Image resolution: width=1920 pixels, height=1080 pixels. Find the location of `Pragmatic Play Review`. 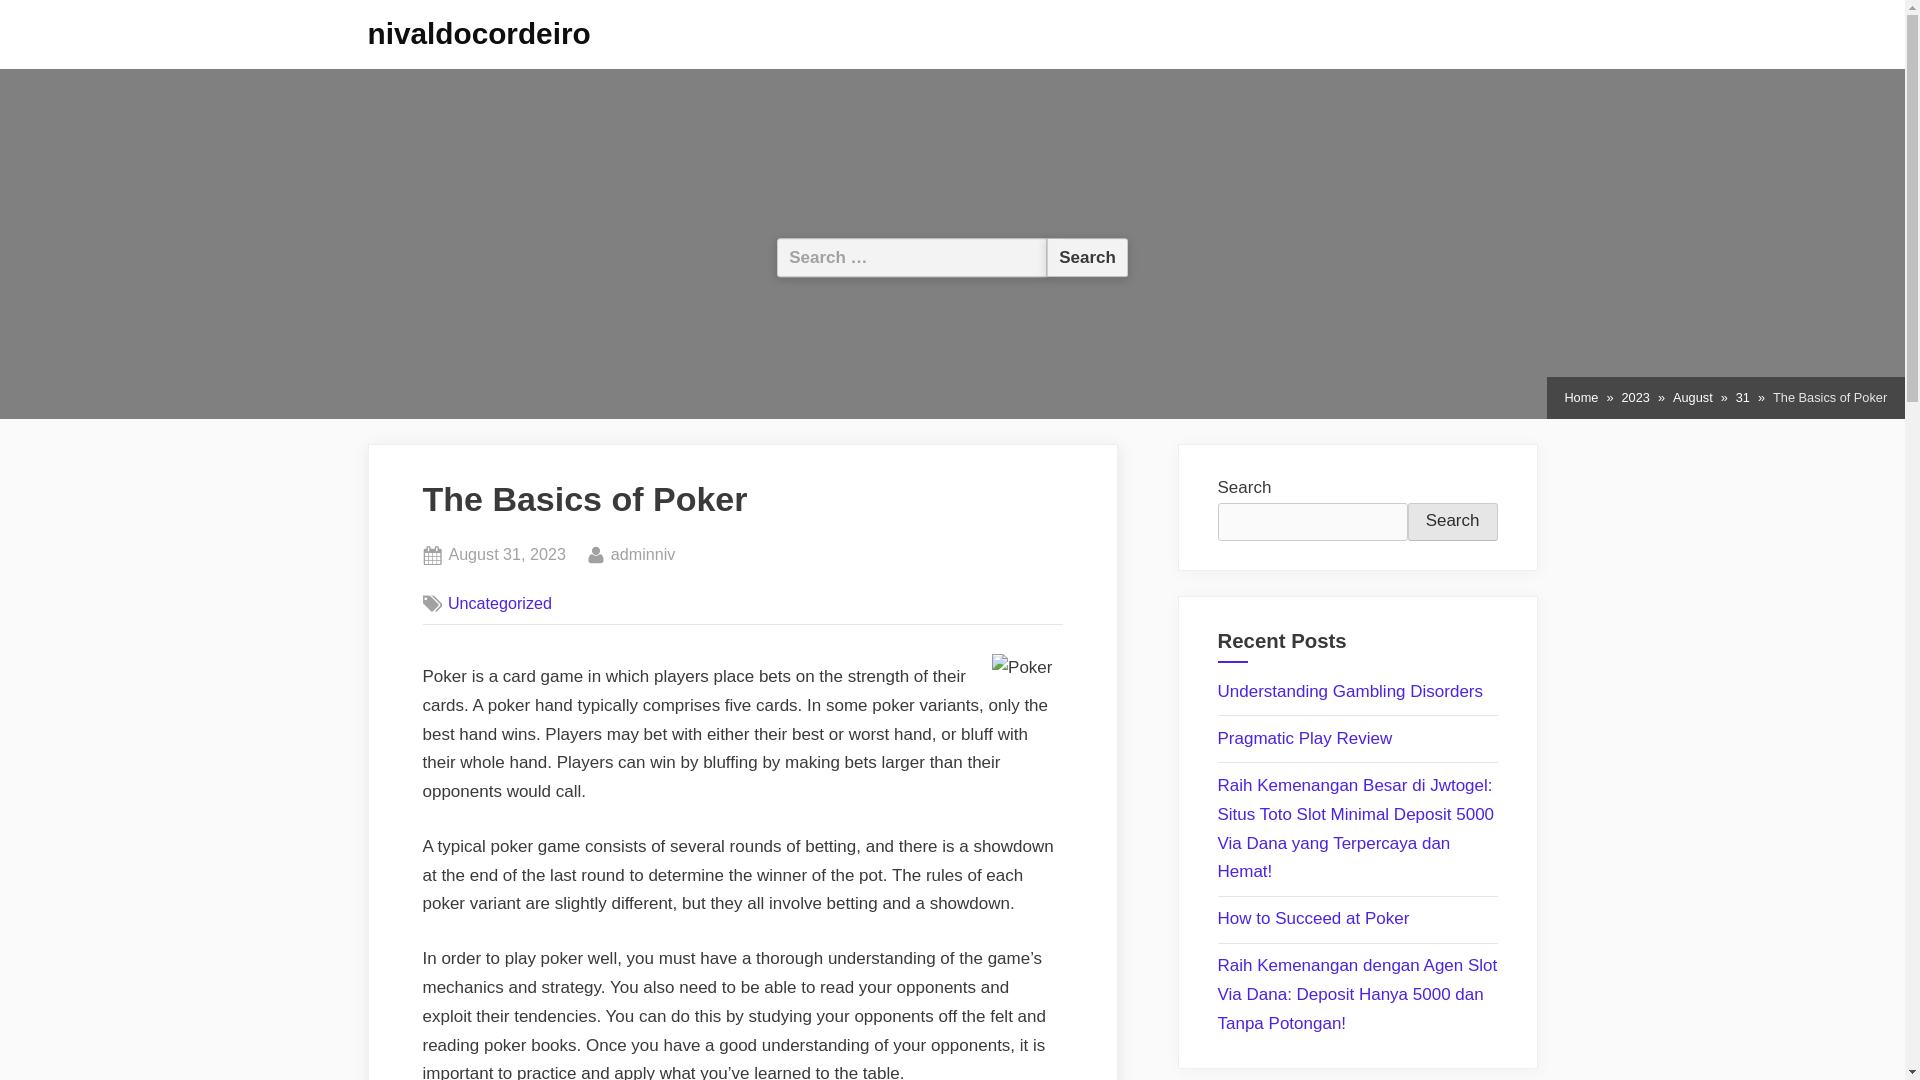

Pragmatic Play Review is located at coordinates (1305, 738).